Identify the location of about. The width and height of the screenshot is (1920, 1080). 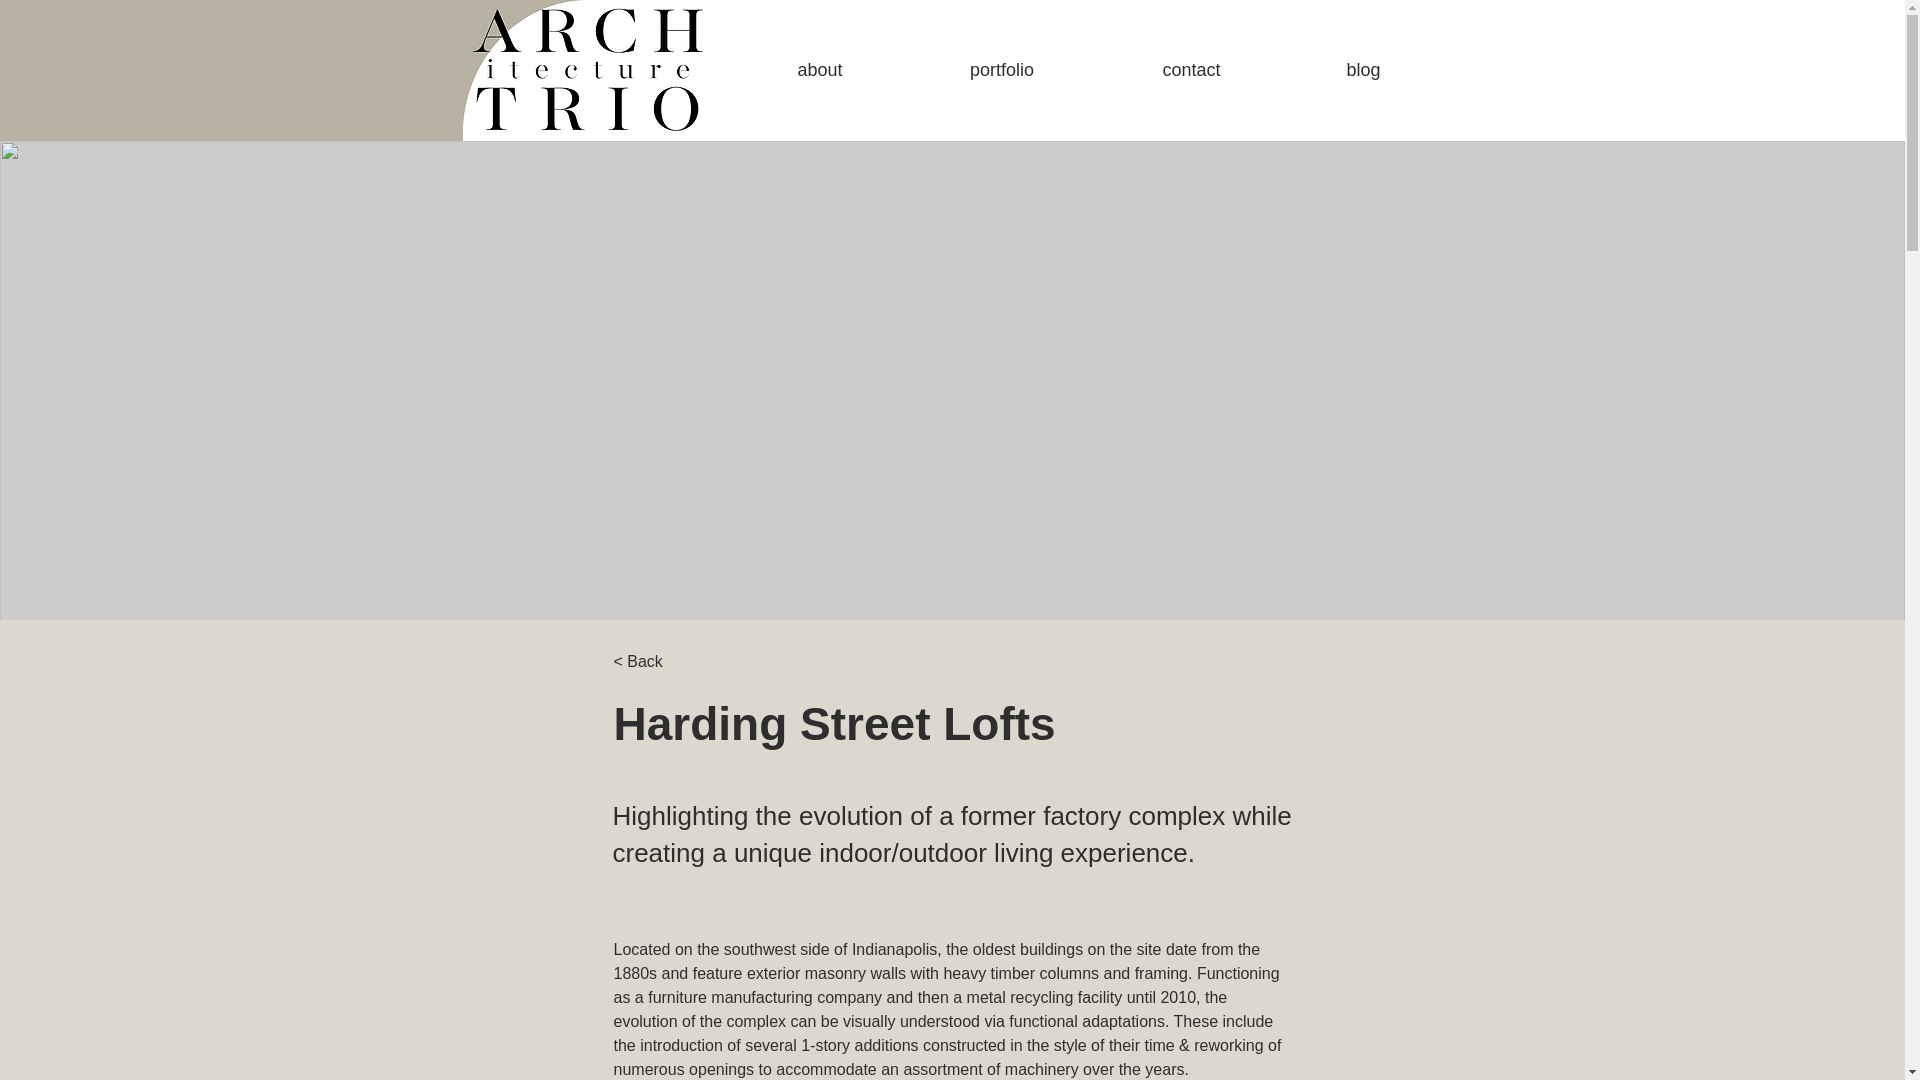
(818, 70).